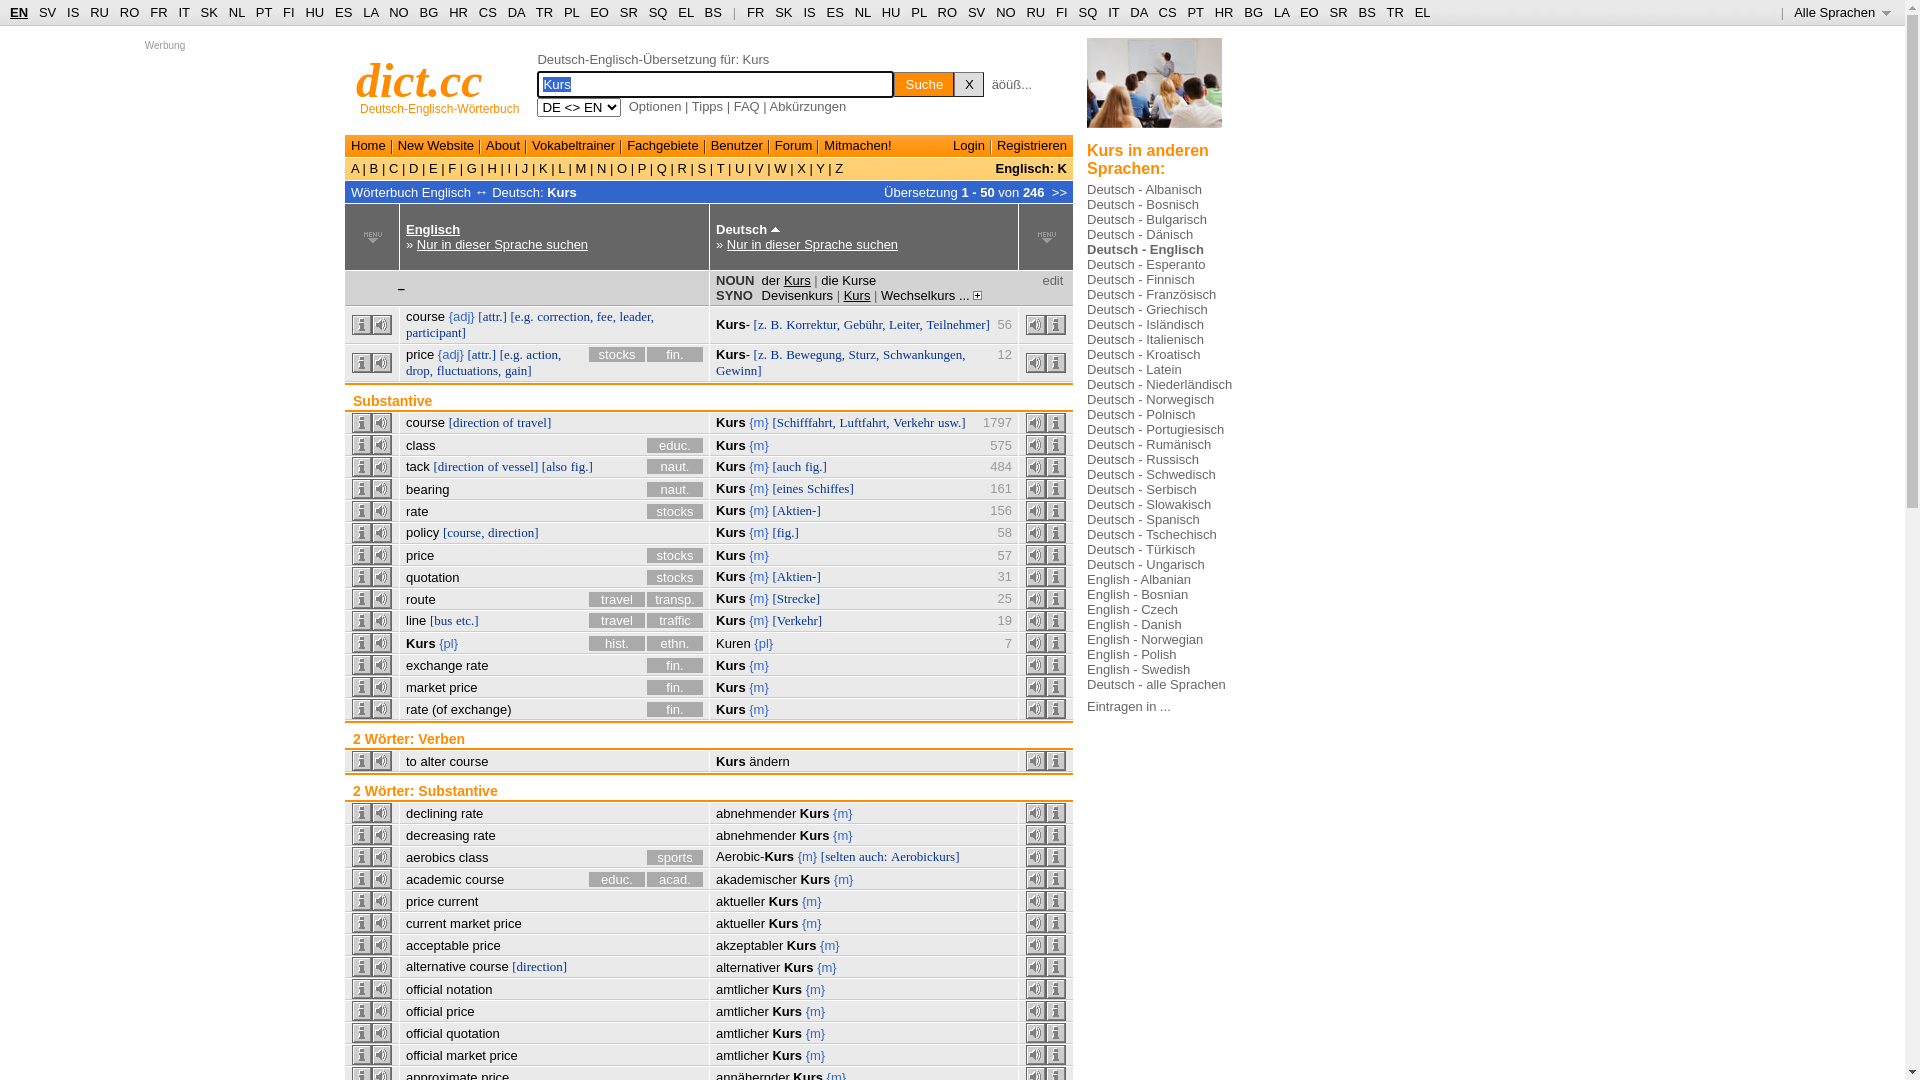 The image size is (1920, 1080). Describe the element at coordinates (420, 901) in the screenshot. I see `price` at that location.